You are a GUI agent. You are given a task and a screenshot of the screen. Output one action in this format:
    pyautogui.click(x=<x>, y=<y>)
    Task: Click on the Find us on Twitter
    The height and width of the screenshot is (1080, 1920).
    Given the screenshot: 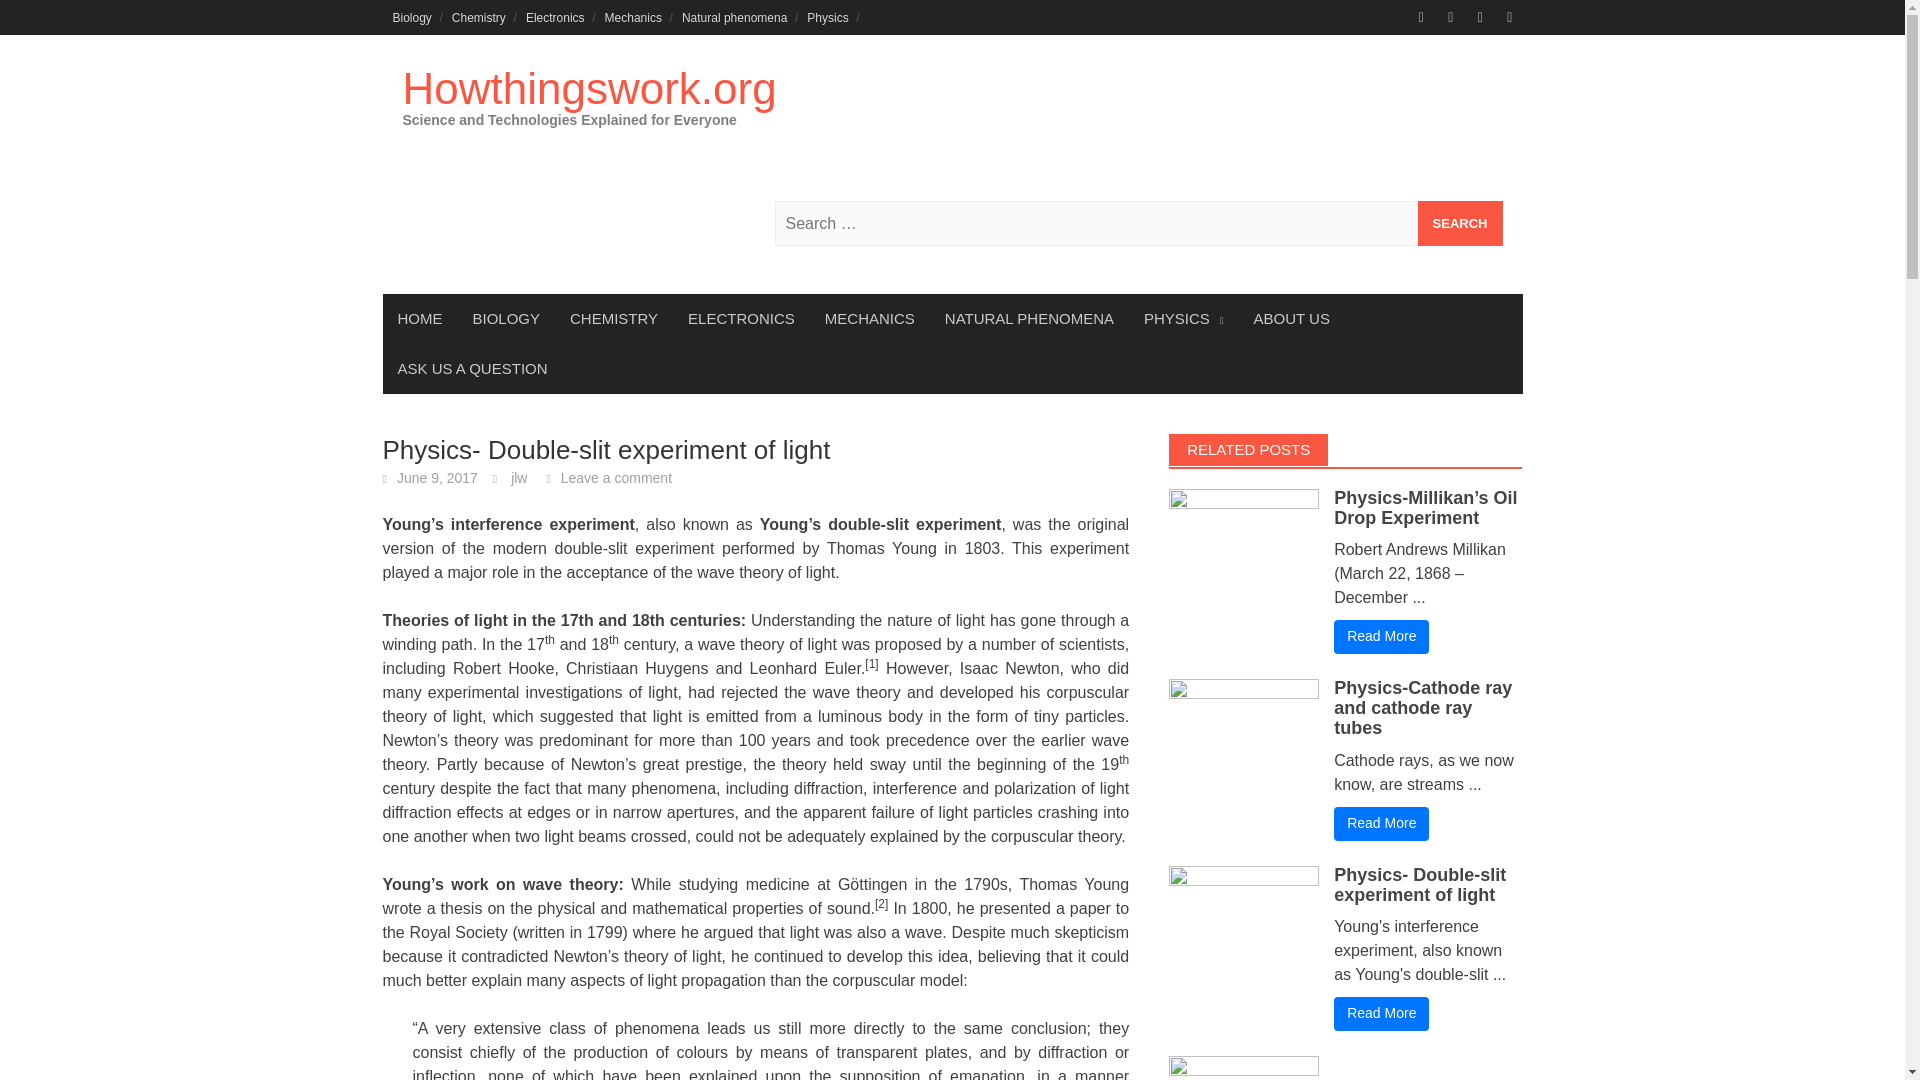 What is the action you would take?
    pyautogui.click(x=1450, y=17)
    